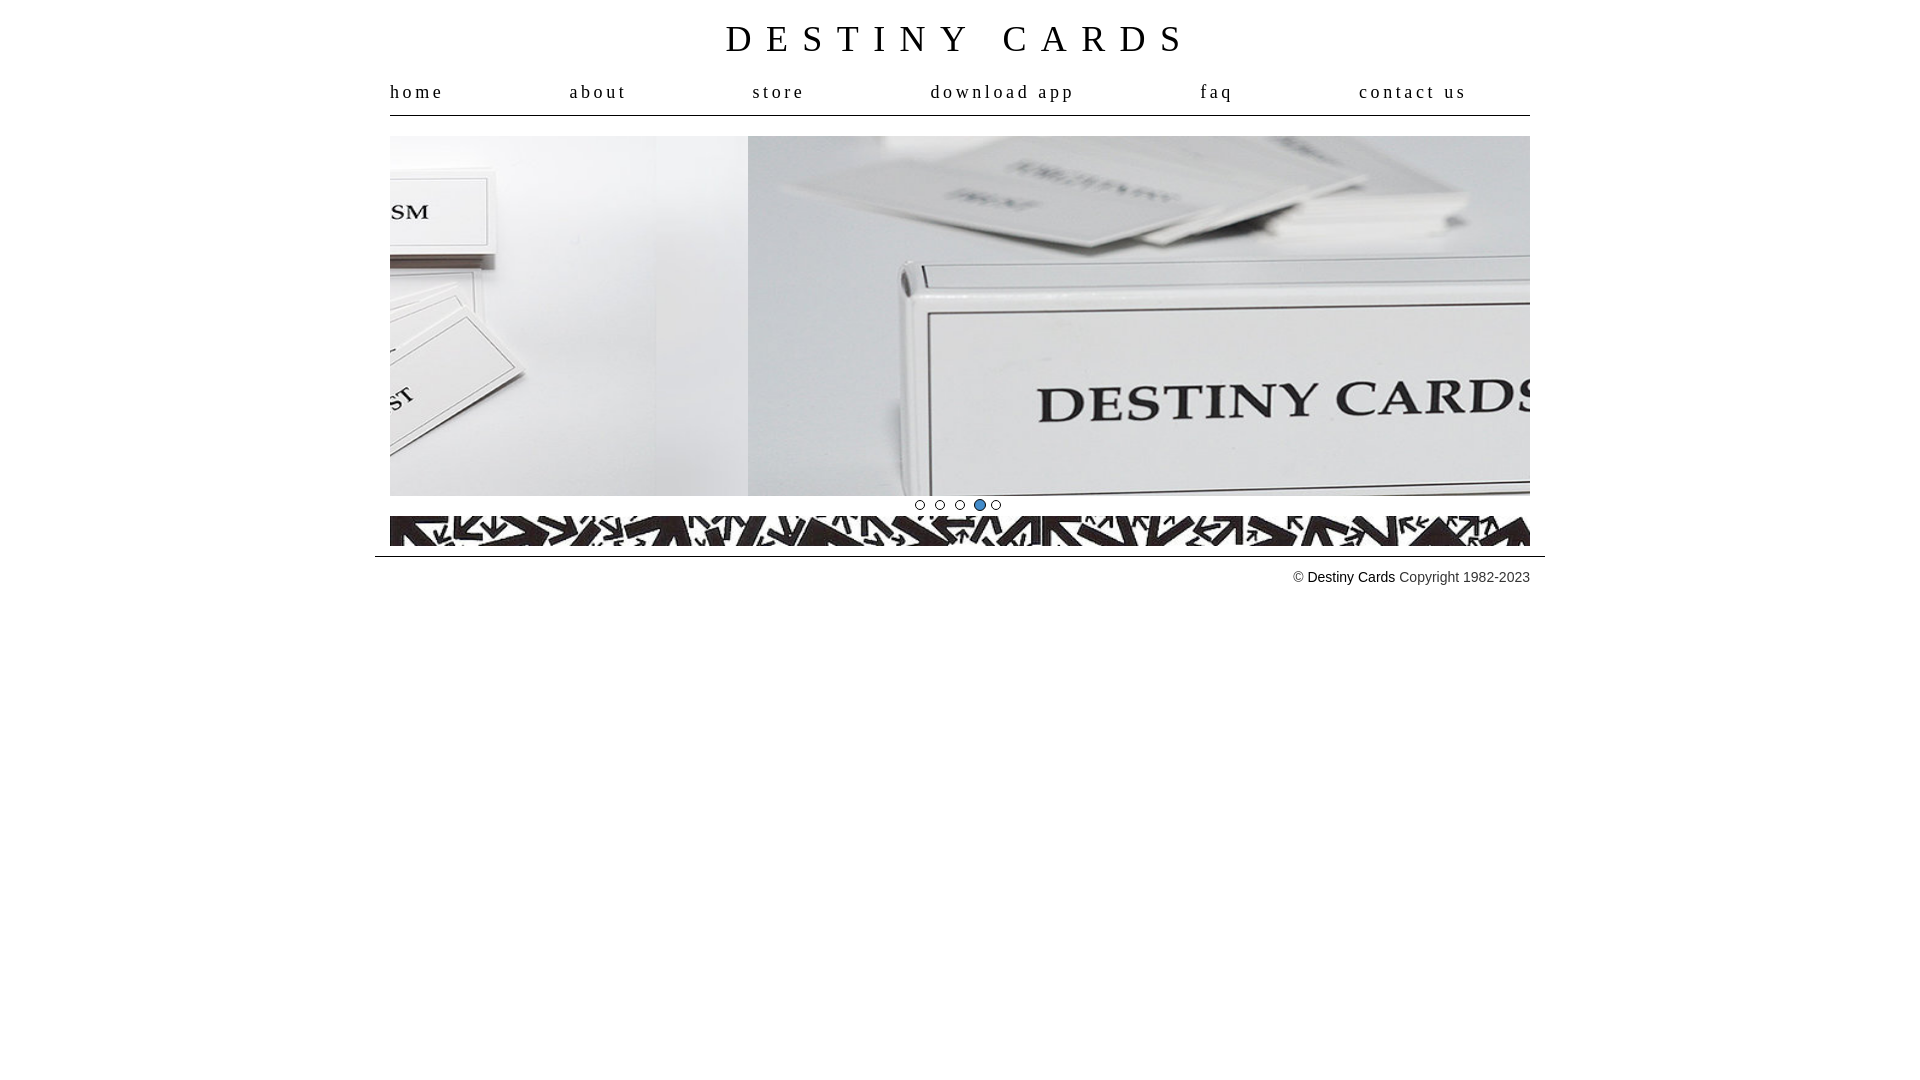 The height and width of the screenshot is (1080, 1920). What do you see at coordinates (417, 92) in the screenshot?
I see `home` at bounding box center [417, 92].